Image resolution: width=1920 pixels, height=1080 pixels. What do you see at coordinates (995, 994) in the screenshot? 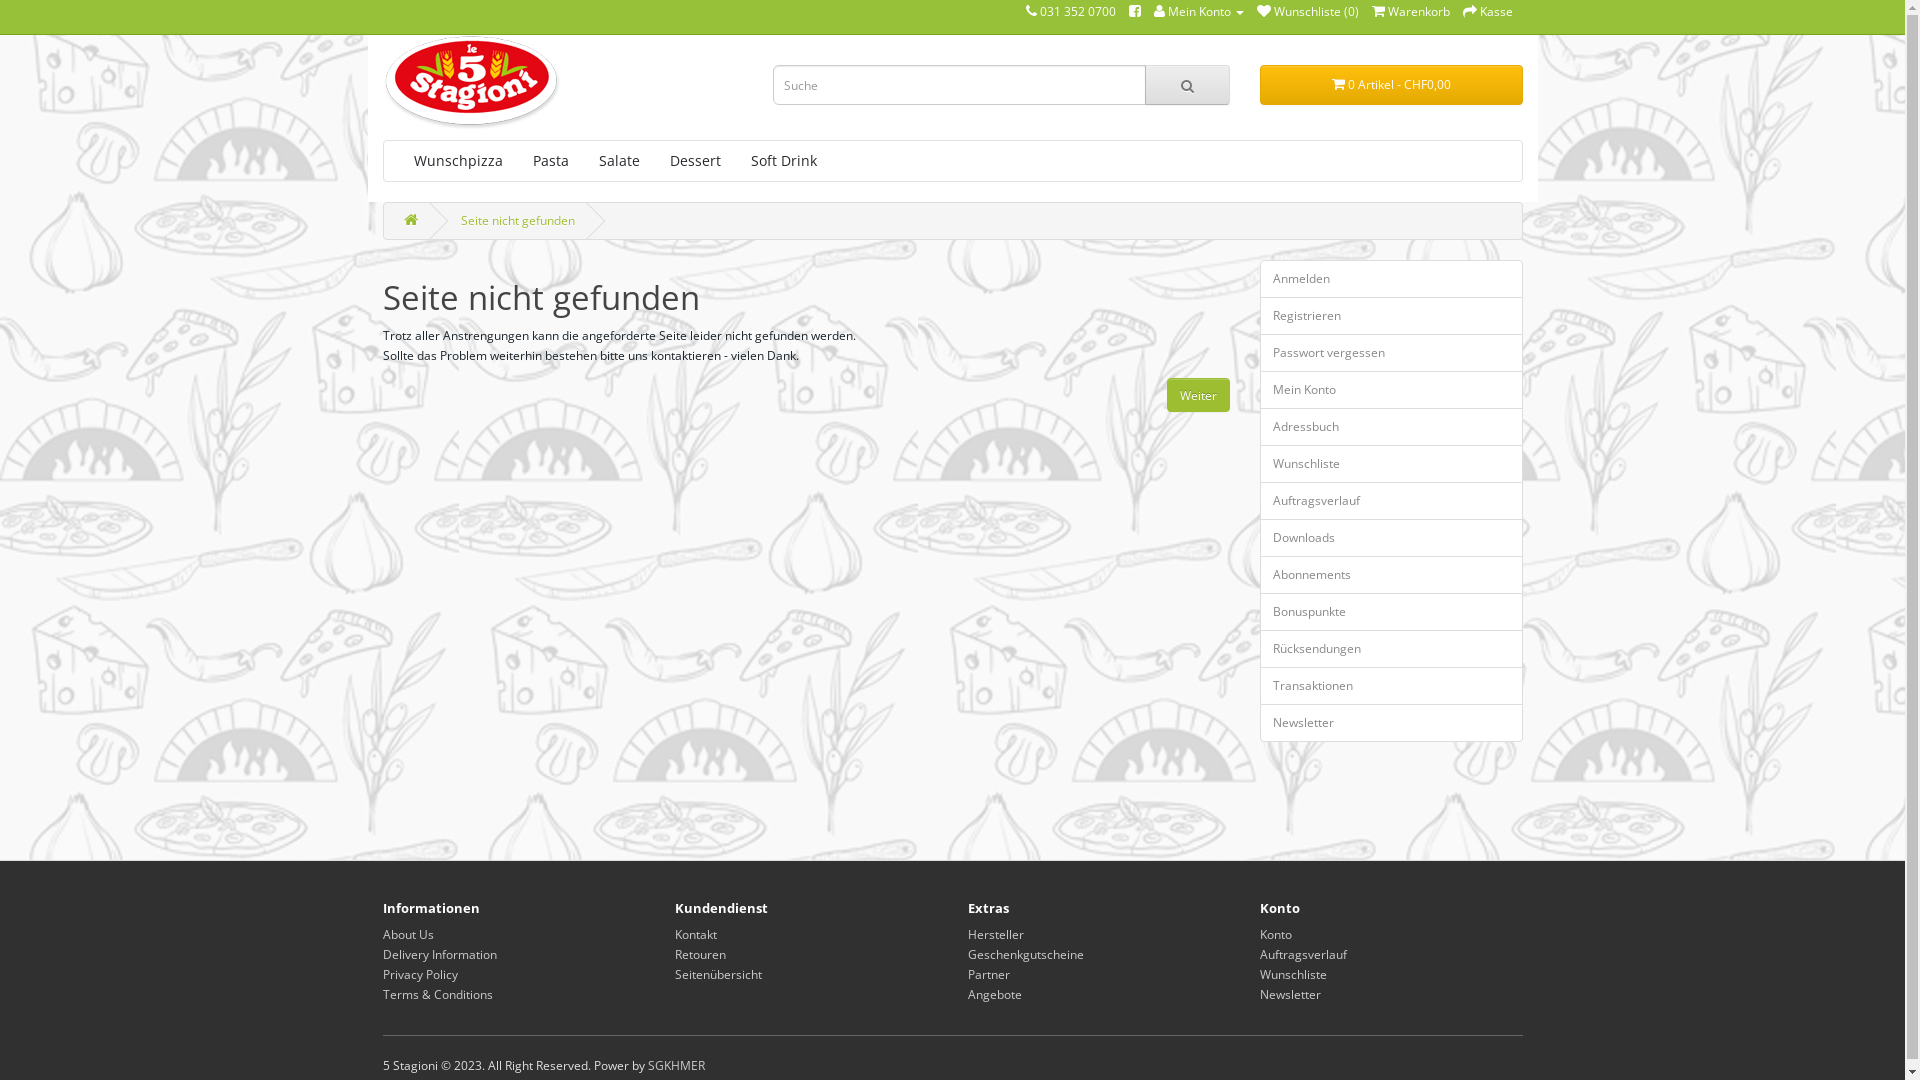
I see `Angebote` at bounding box center [995, 994].